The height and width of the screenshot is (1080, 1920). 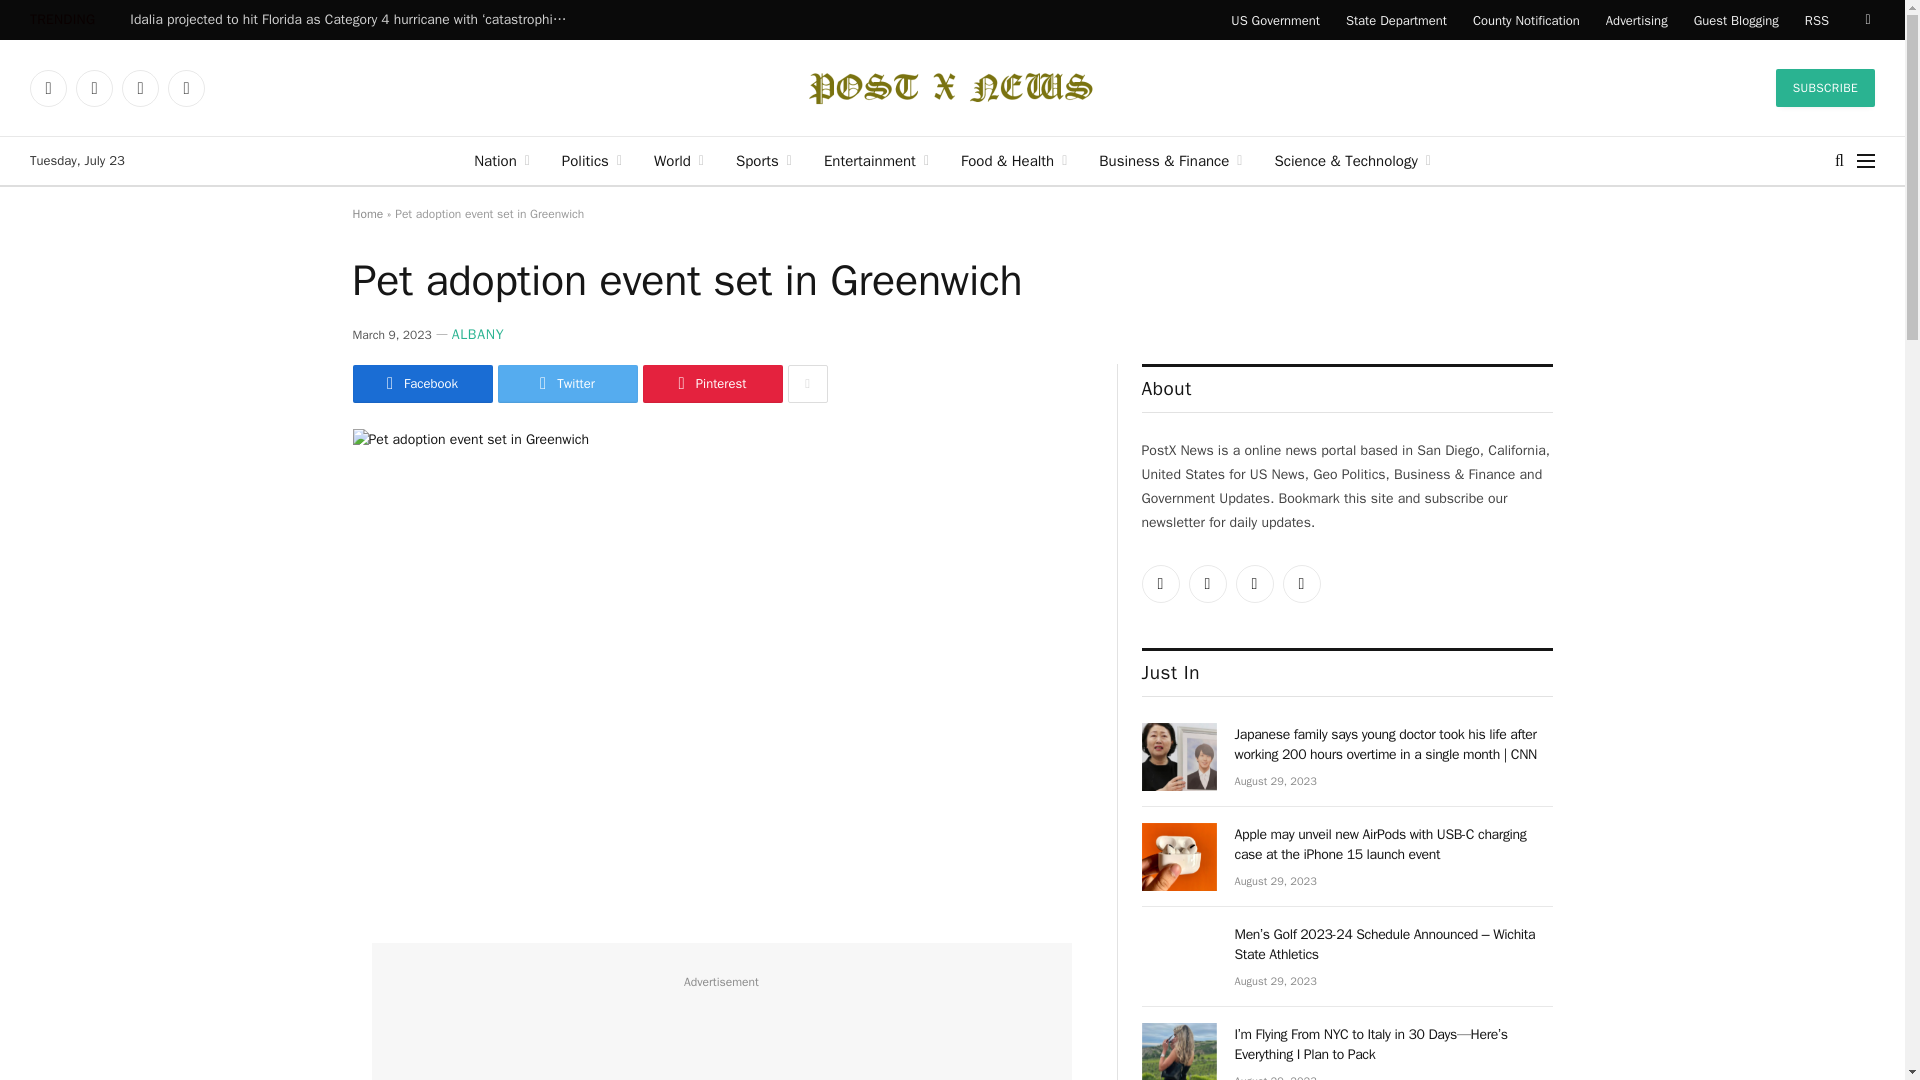 What do you see at coordinates (502, 160) in the screenshot?
I see `Nation` at bounding box center [502, 160].